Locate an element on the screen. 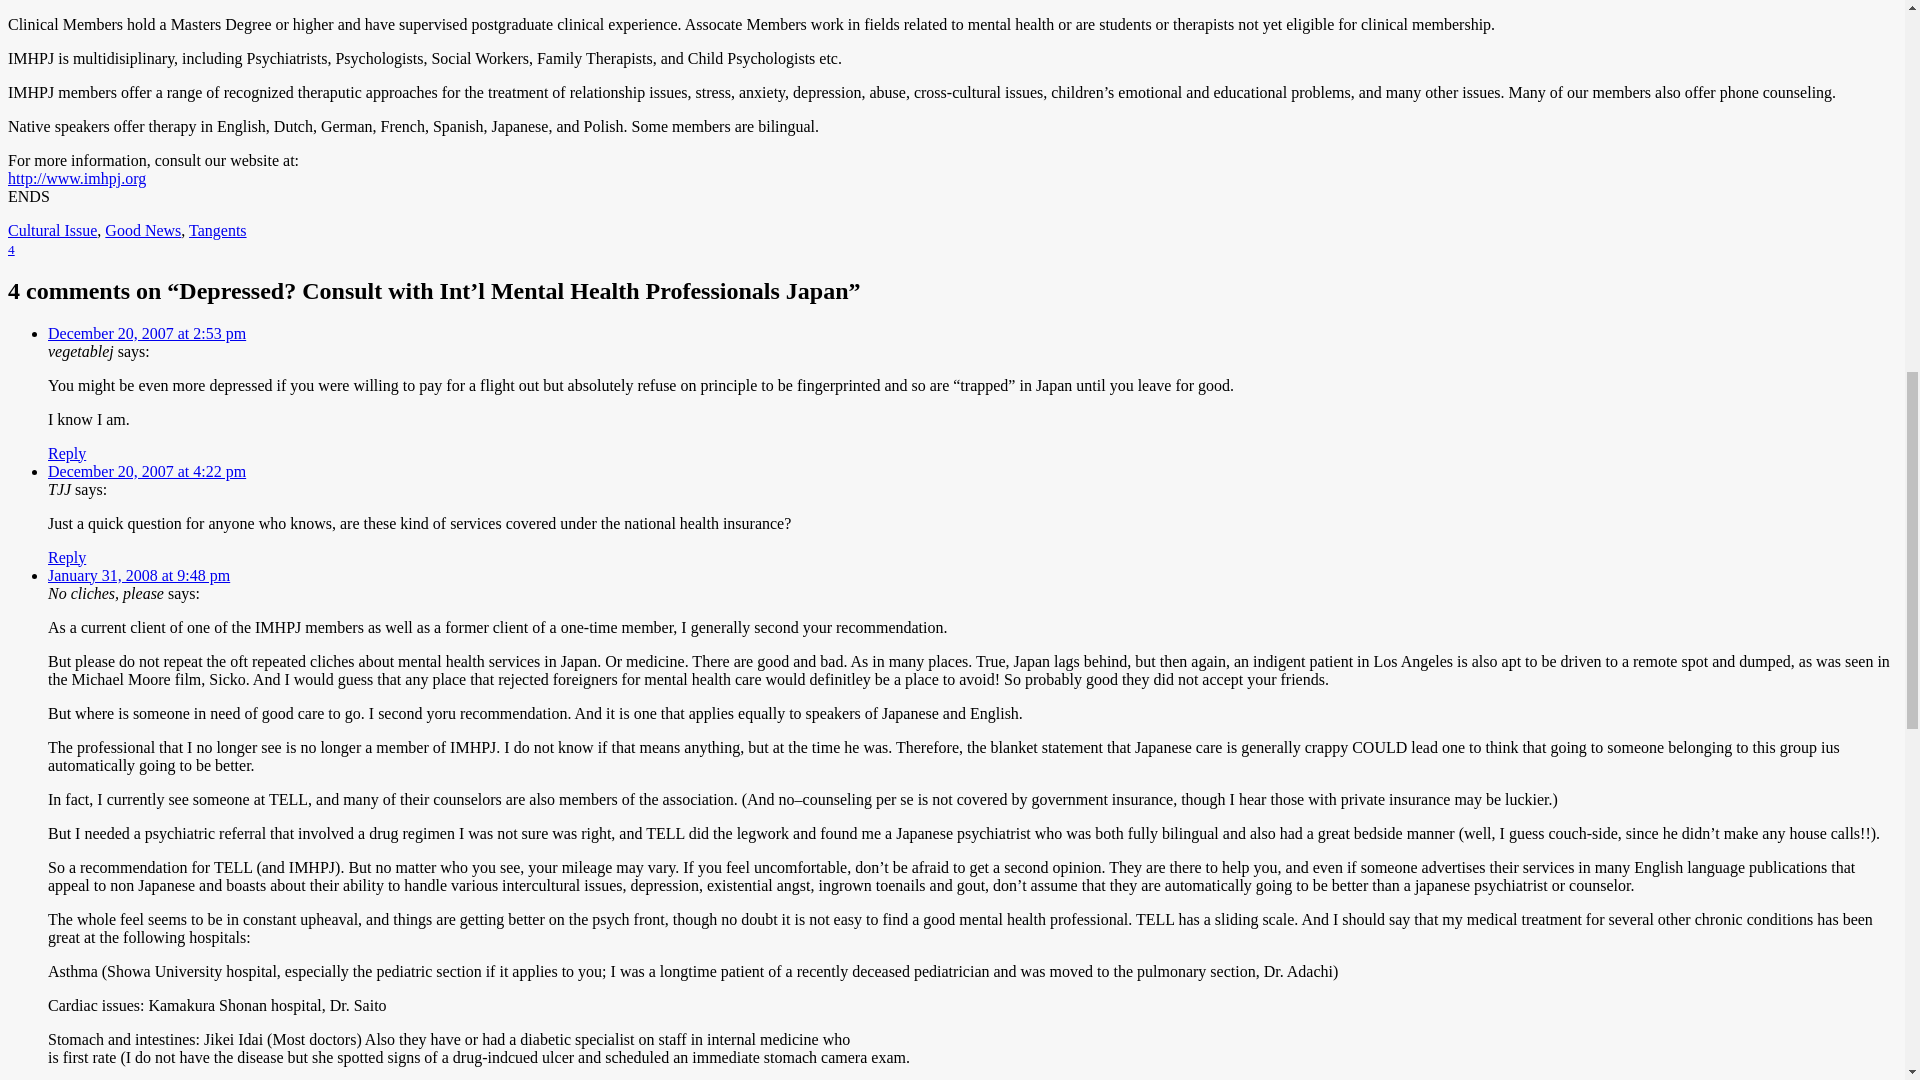 This screenshot has width=1920, height=1080. Good News is located at coordinates (142, 230).